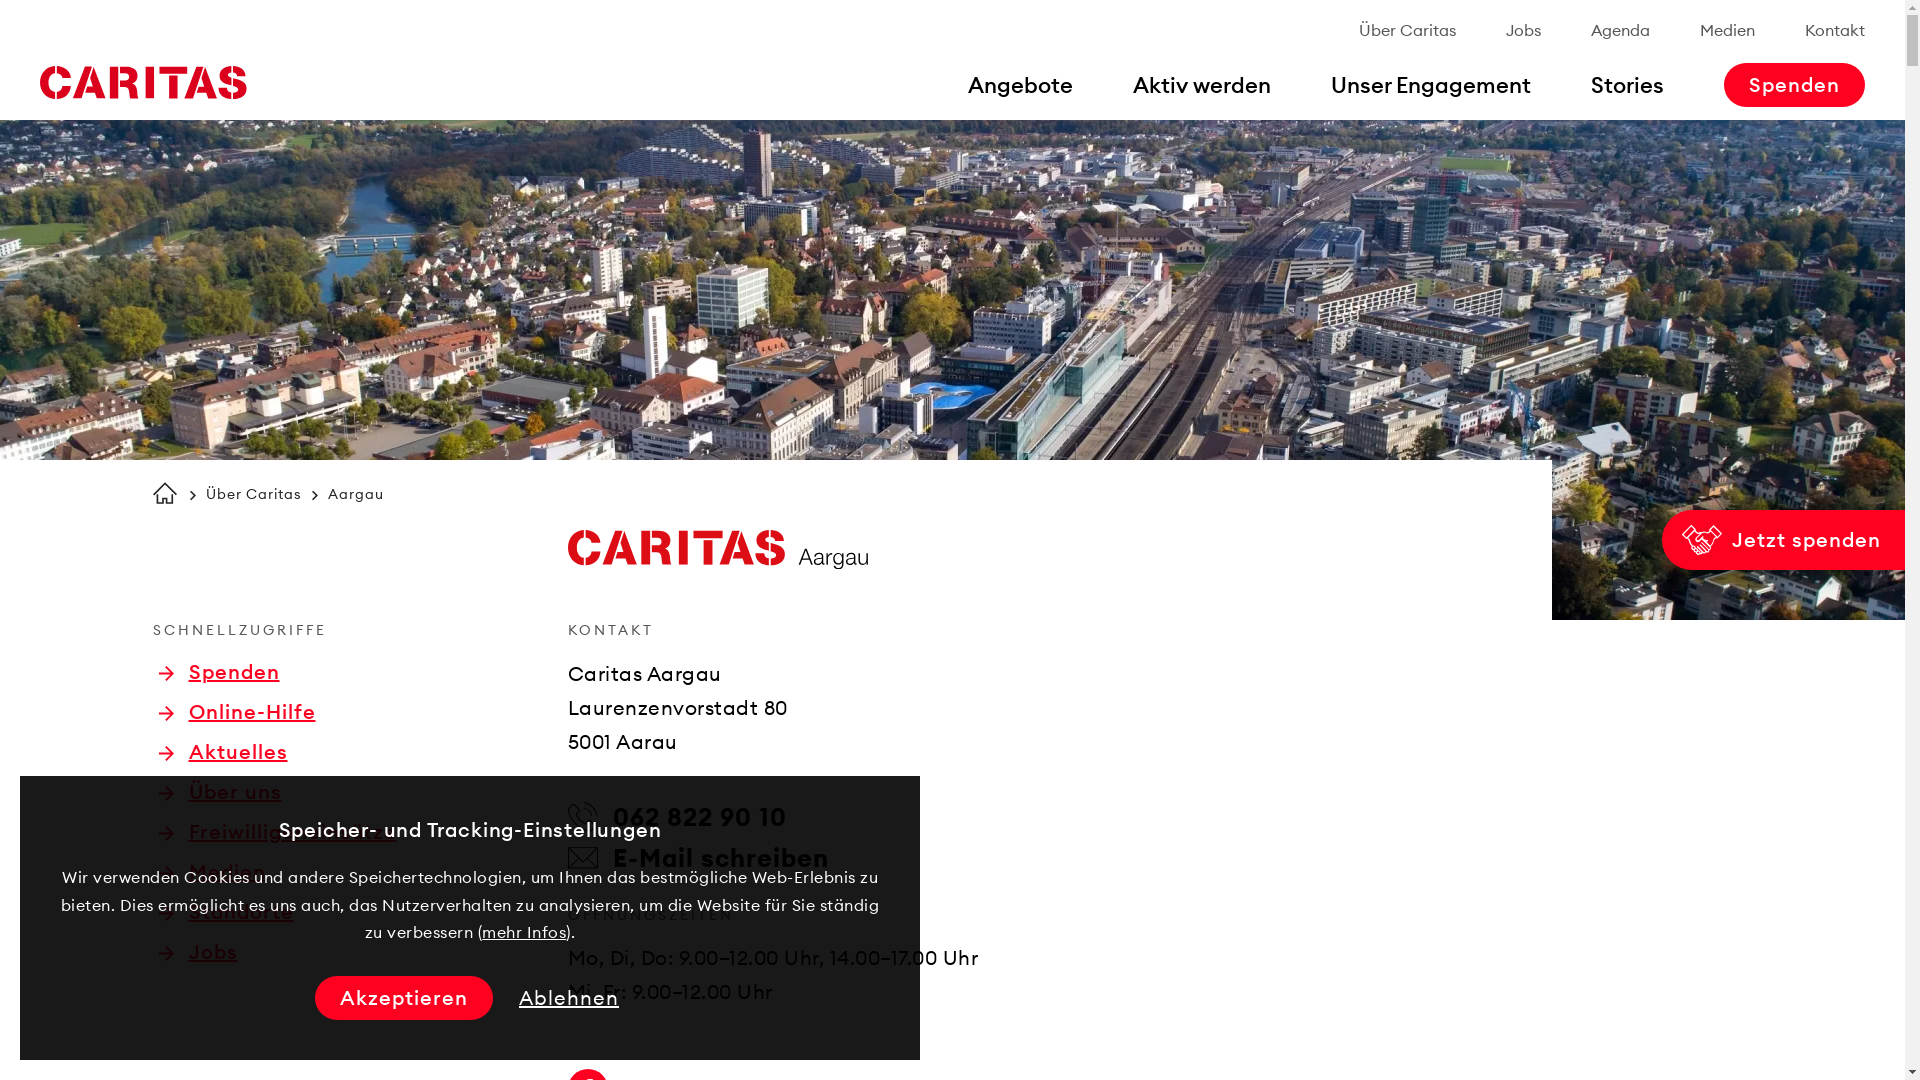  I want to click on Agenda, so click(1620, 30).